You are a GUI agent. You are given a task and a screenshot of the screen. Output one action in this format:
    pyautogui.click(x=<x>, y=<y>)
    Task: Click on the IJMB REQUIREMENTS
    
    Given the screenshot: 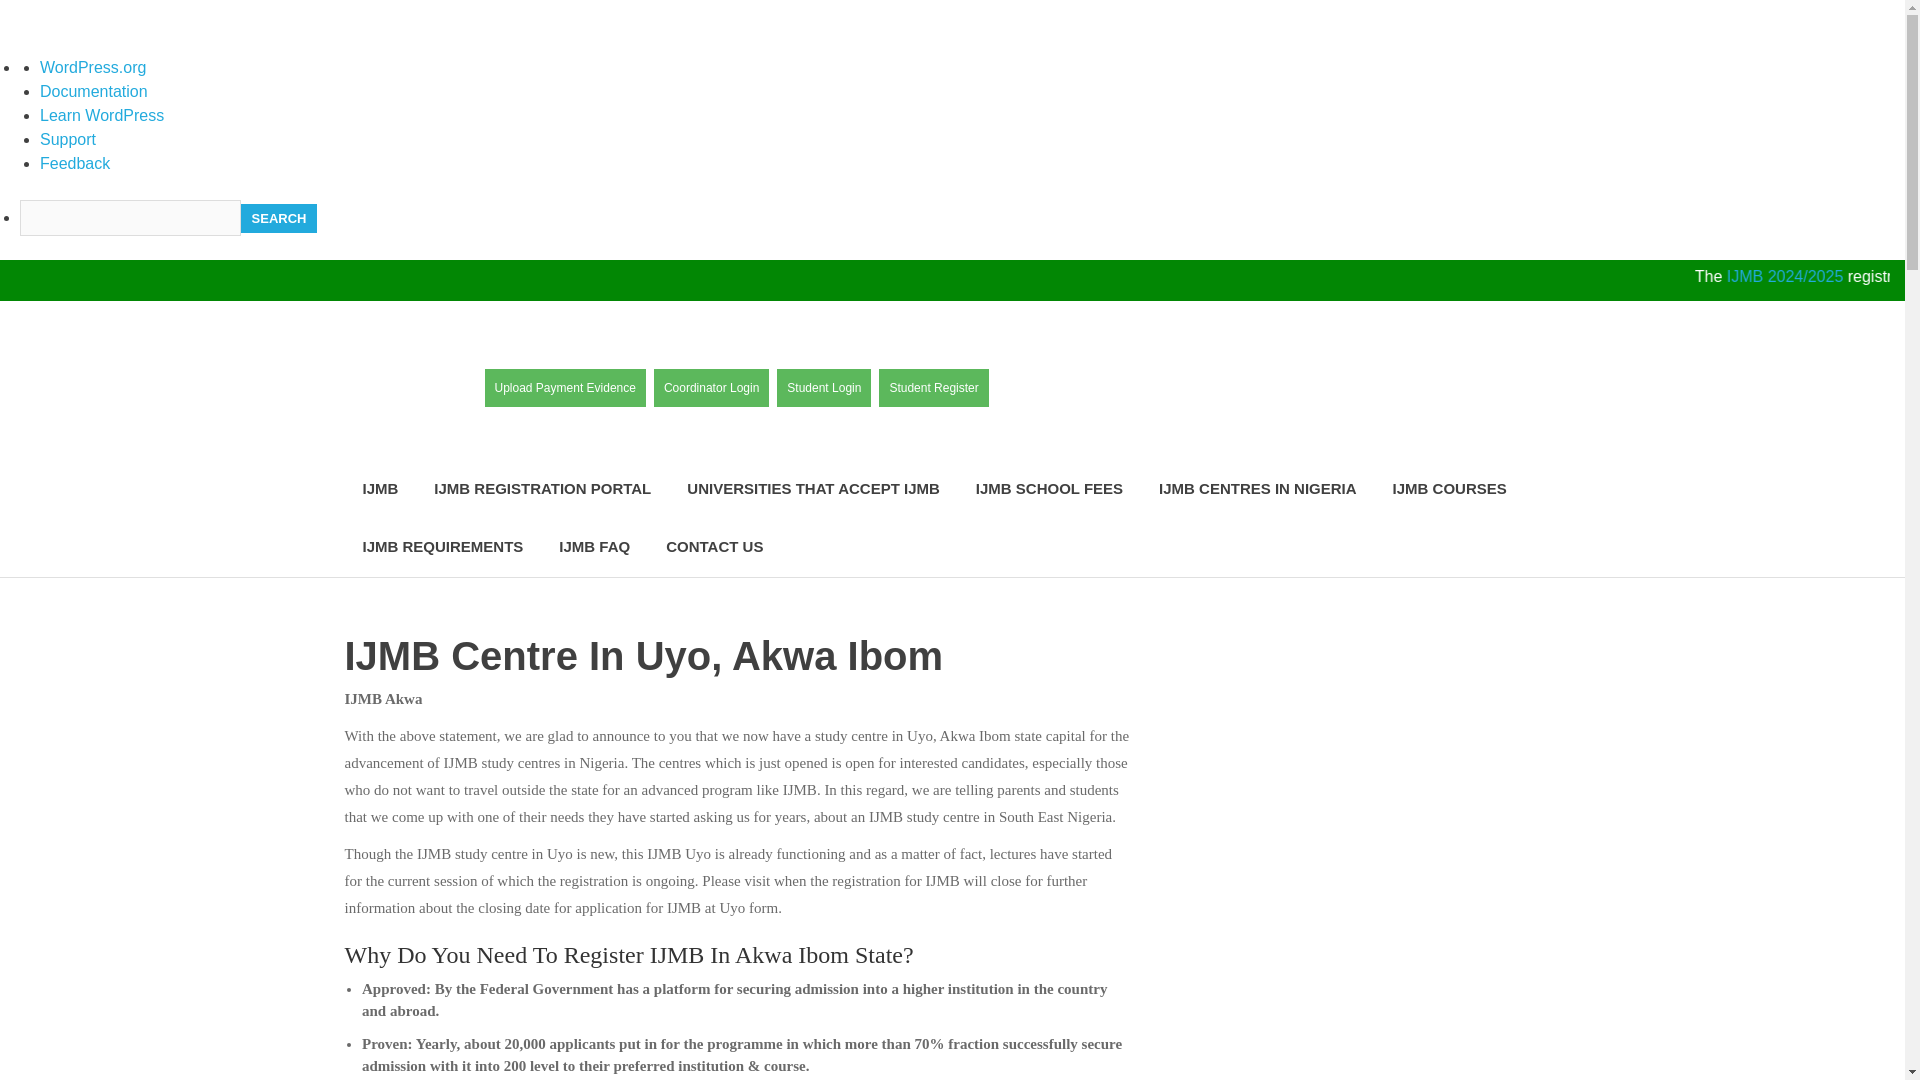 What is the action you would take?
    pyautogui.click(x=442, y=547)
    